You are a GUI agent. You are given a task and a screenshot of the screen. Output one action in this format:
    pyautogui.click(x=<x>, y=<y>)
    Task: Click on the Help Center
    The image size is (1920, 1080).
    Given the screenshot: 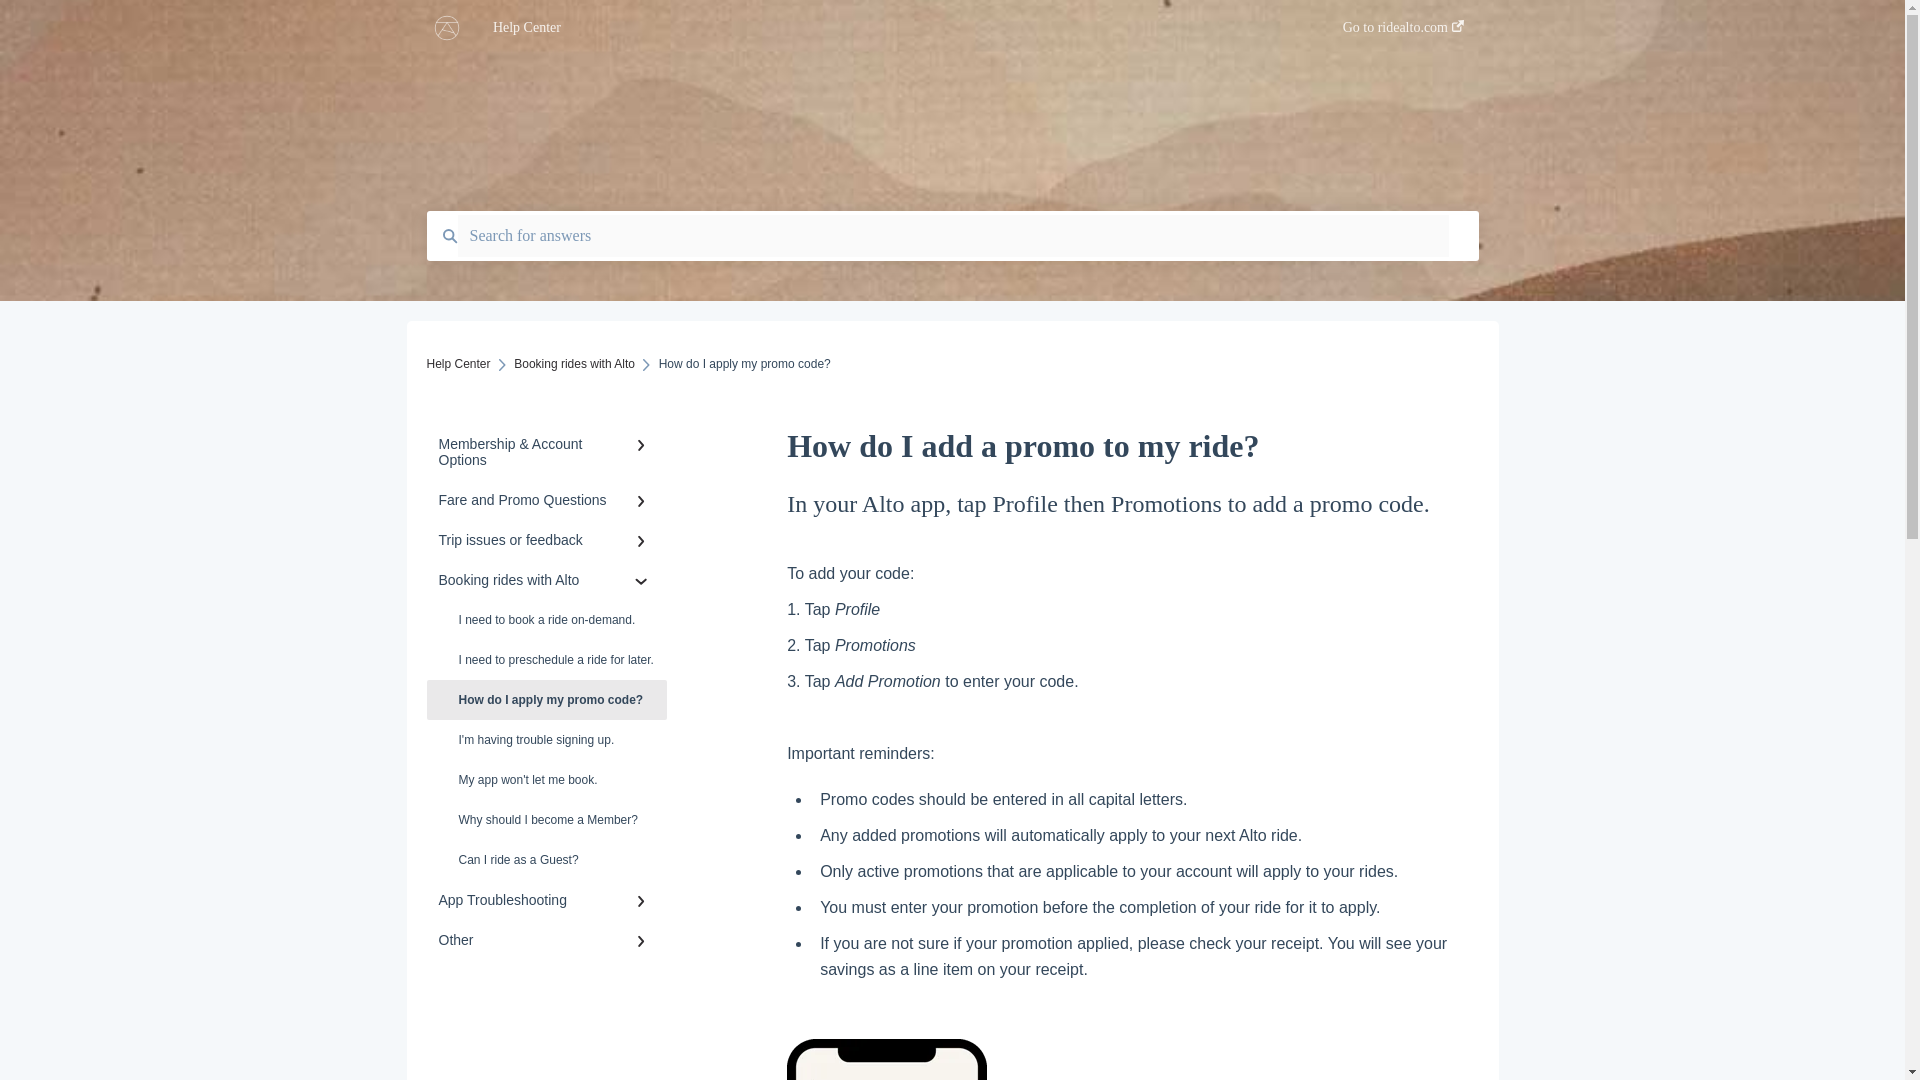 What is the action you would take?
    pyautogui.click(x=458, y=364)
    